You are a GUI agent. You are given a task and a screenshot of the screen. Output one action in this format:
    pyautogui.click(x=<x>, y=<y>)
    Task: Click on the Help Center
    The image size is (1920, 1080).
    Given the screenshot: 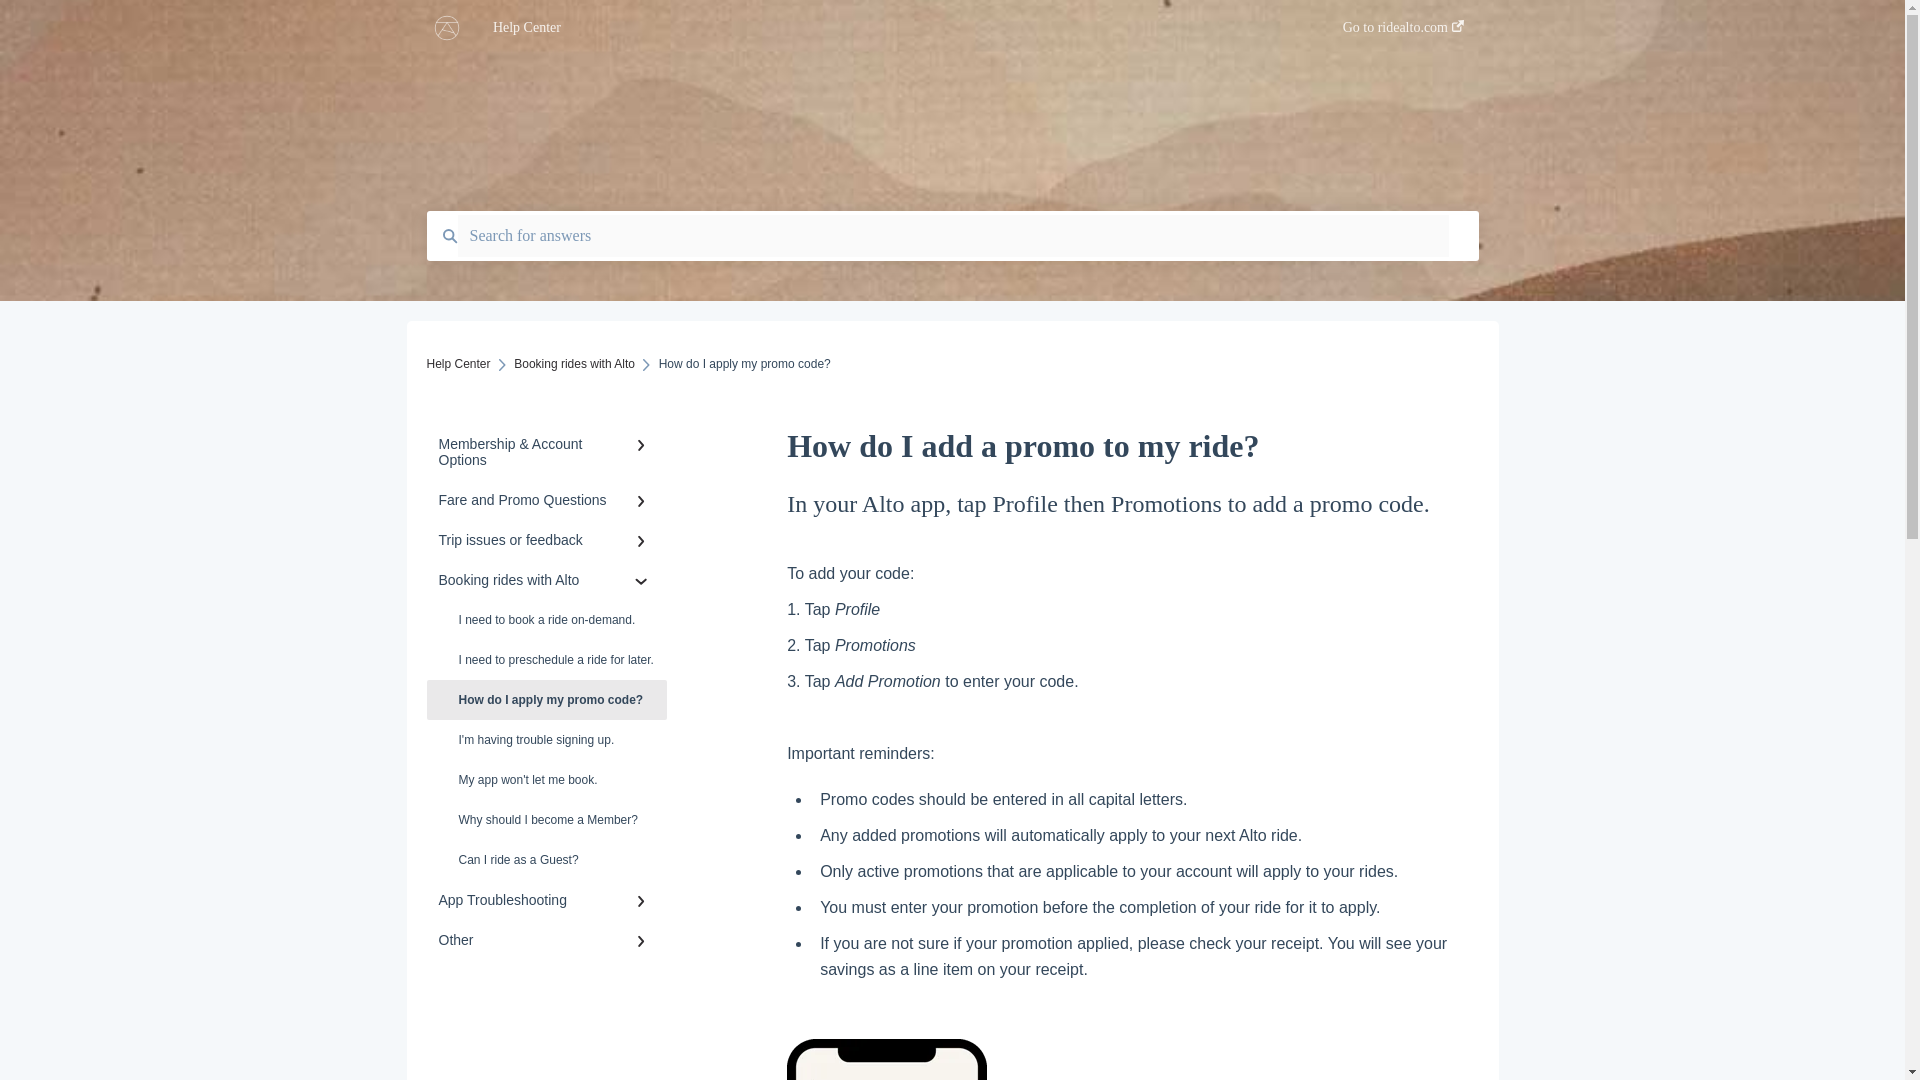 What is the action you would take?
    pyautogui.click(x=458, y=364)
    